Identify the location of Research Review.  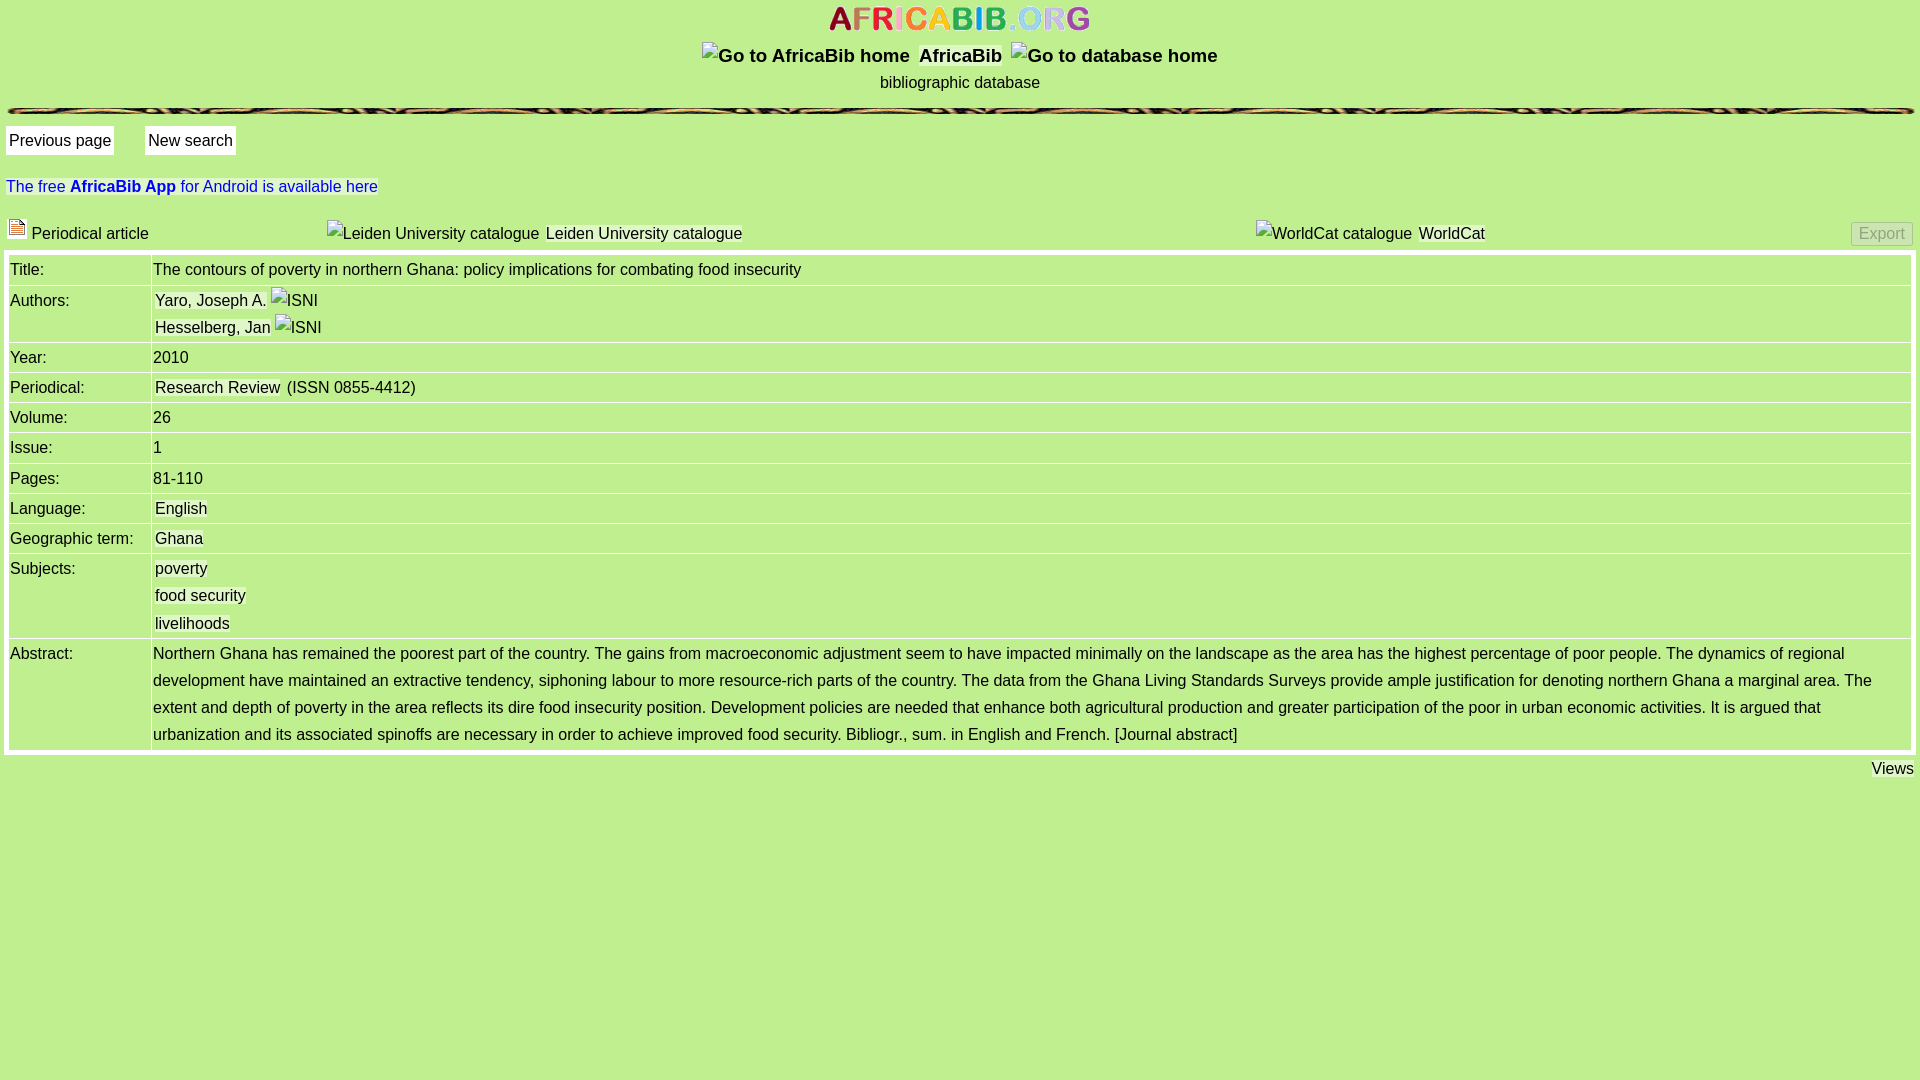
(218, 388).